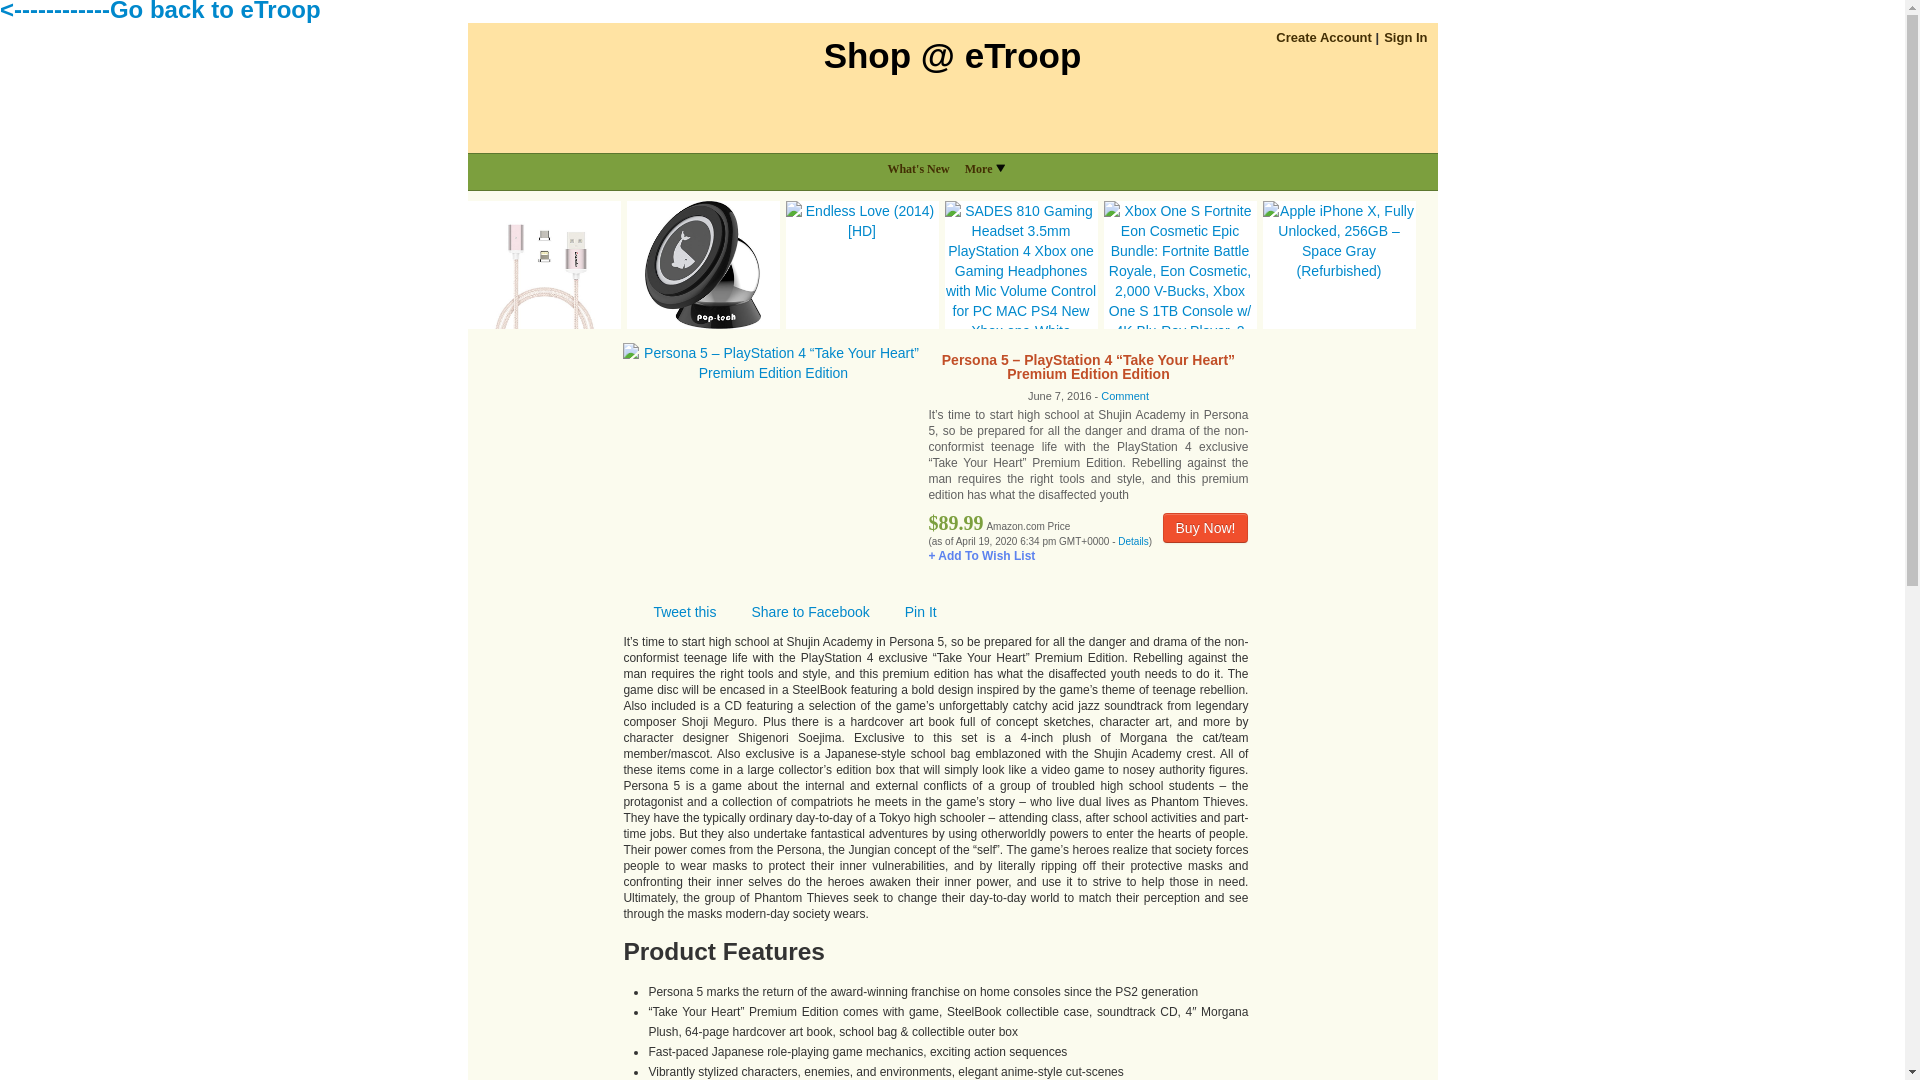 The height and width of the screenshot is (1080, 1920). Describe the element at coordinates (1324, 38) in the screenshot. I see `Create Account` at that location.